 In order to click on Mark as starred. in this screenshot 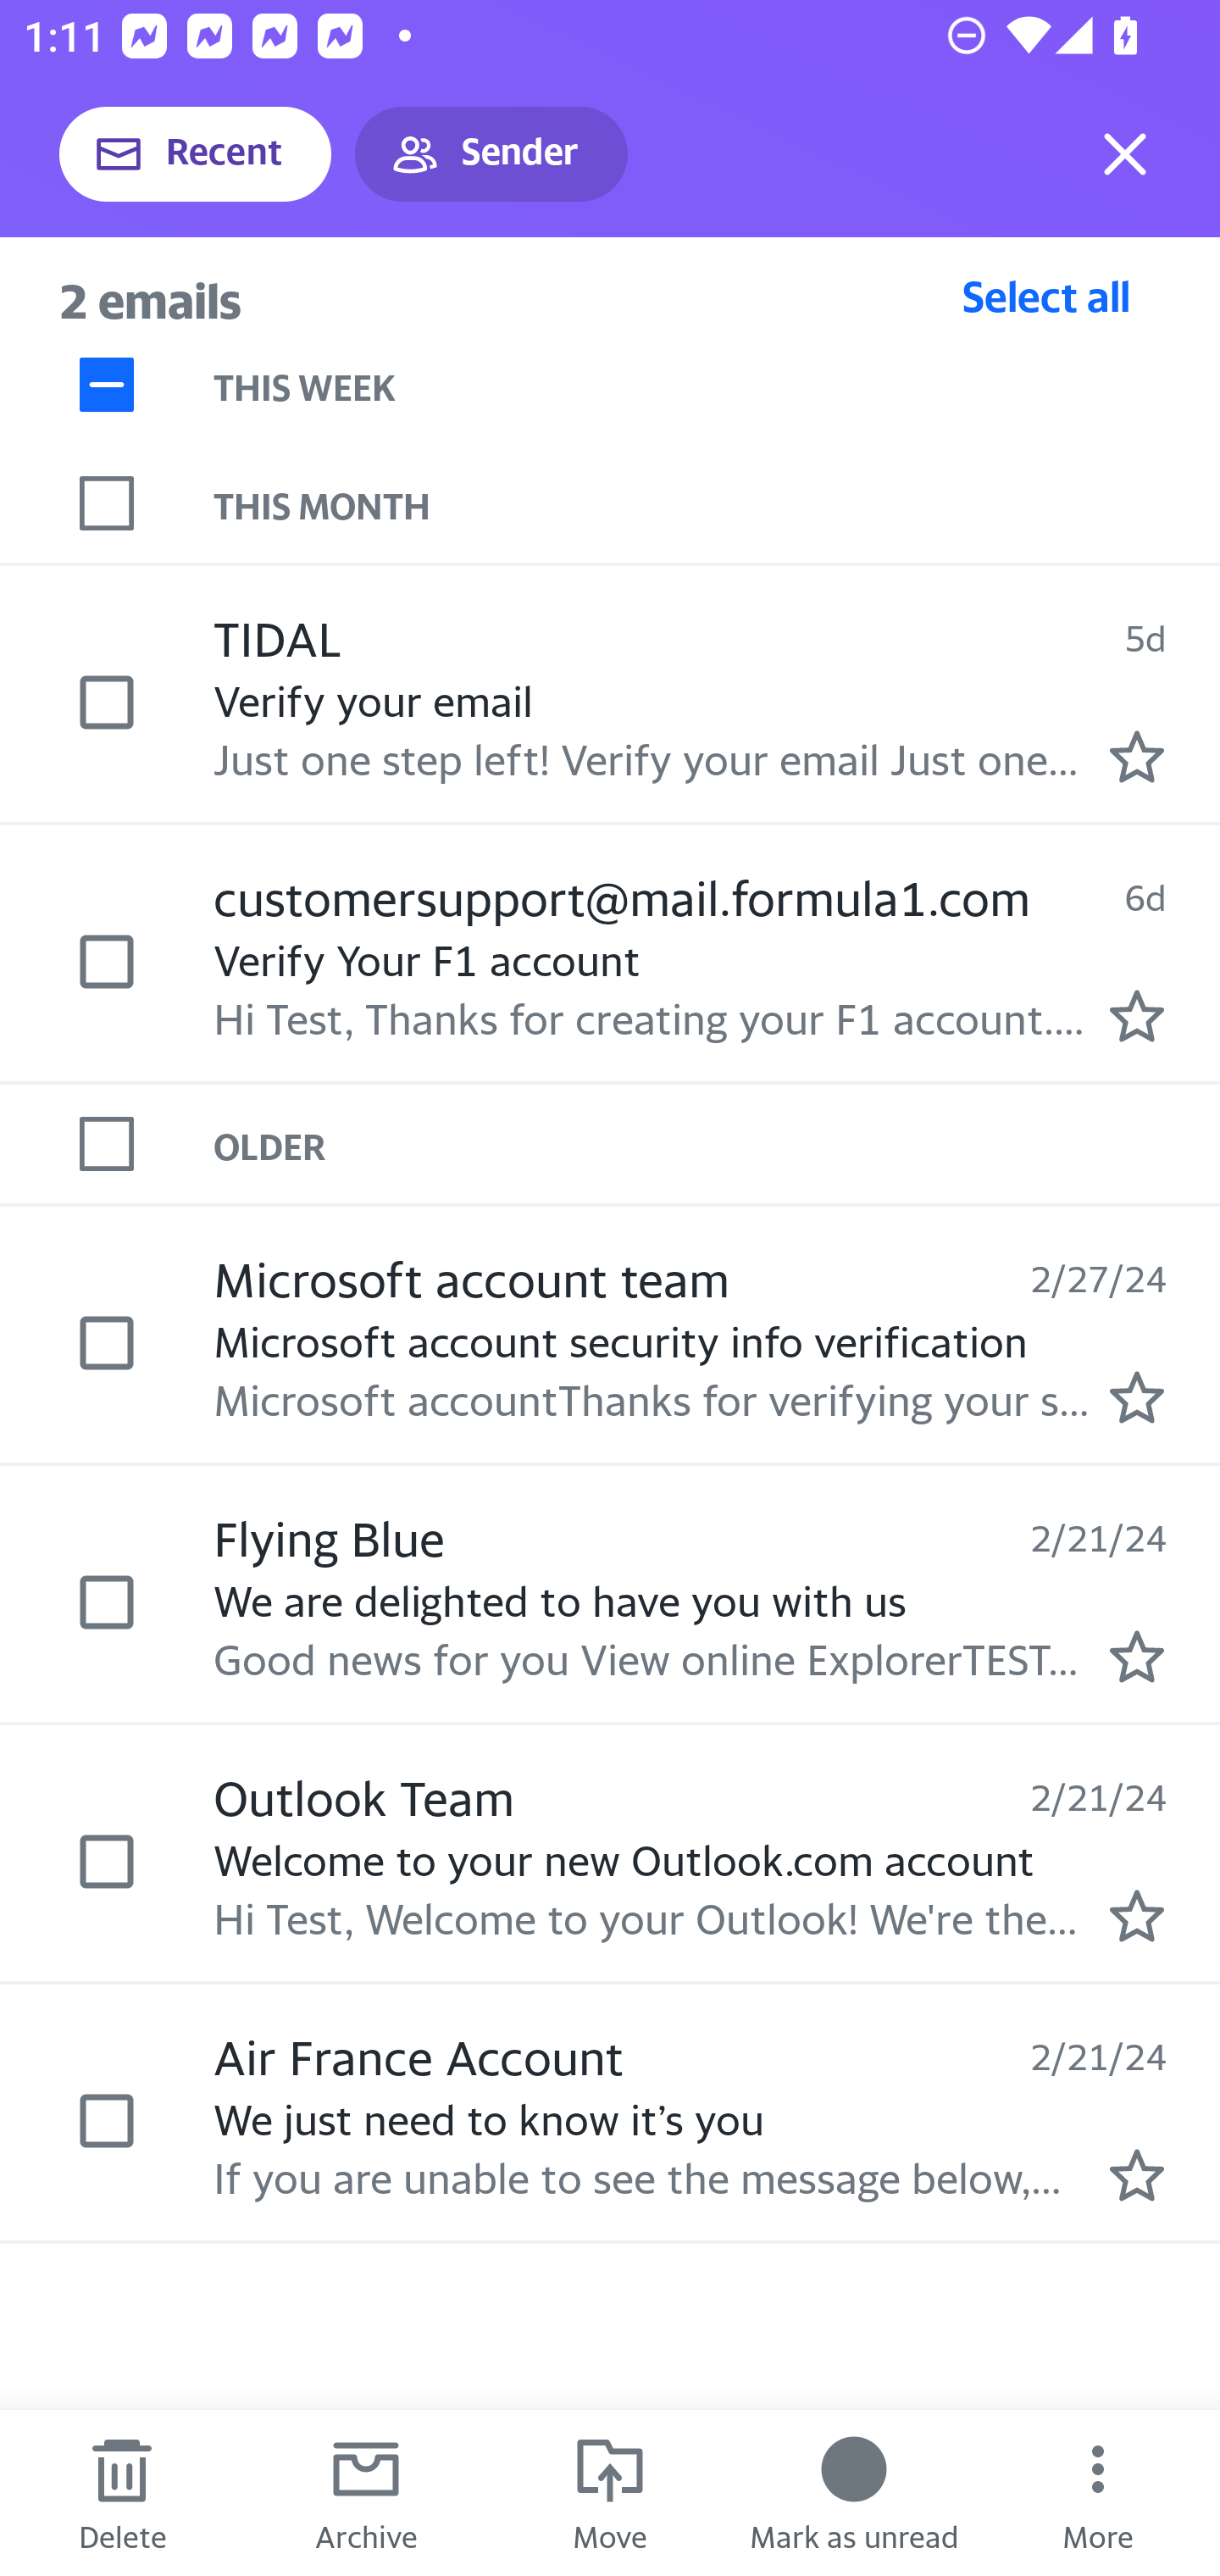, I will do `click(1137, 1016)`.